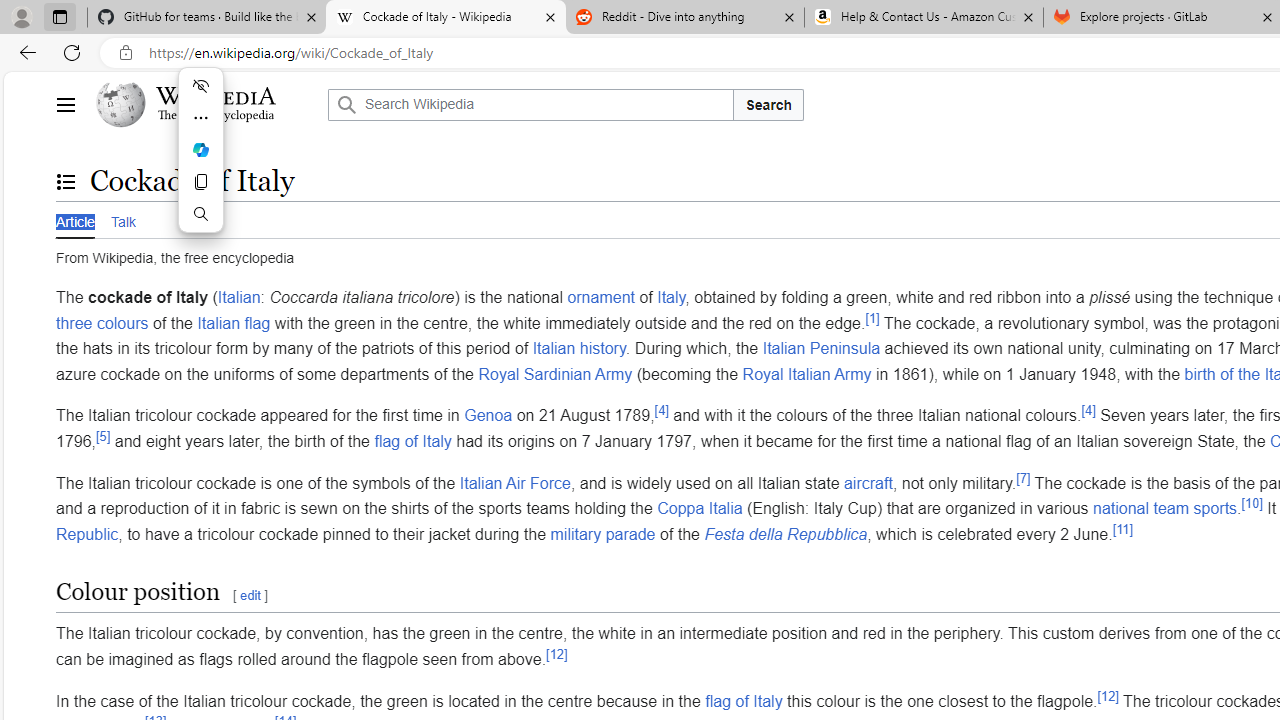 The image size is (1280, 720). I want to click on Main menu, so click(65, 104).